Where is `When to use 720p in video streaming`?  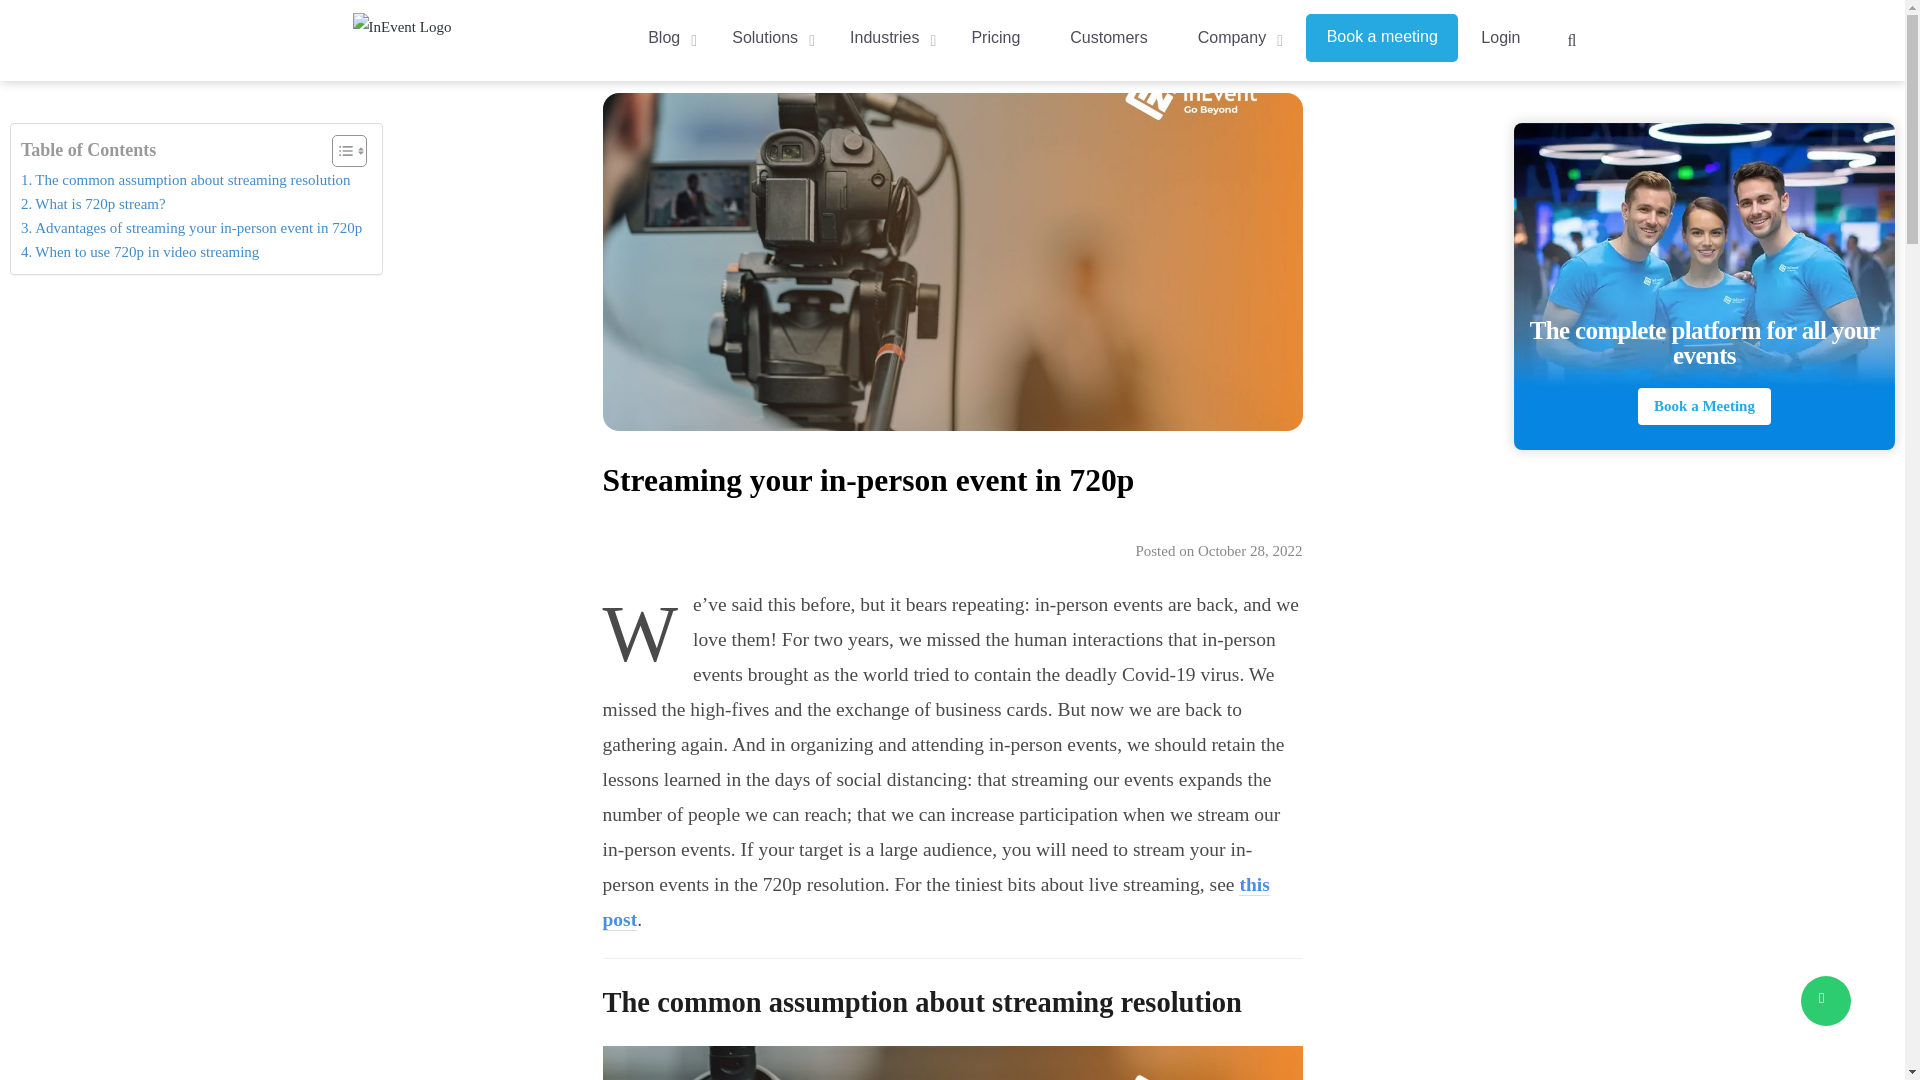
When to use 720p in video streaming is located at coordinates (140, 251).